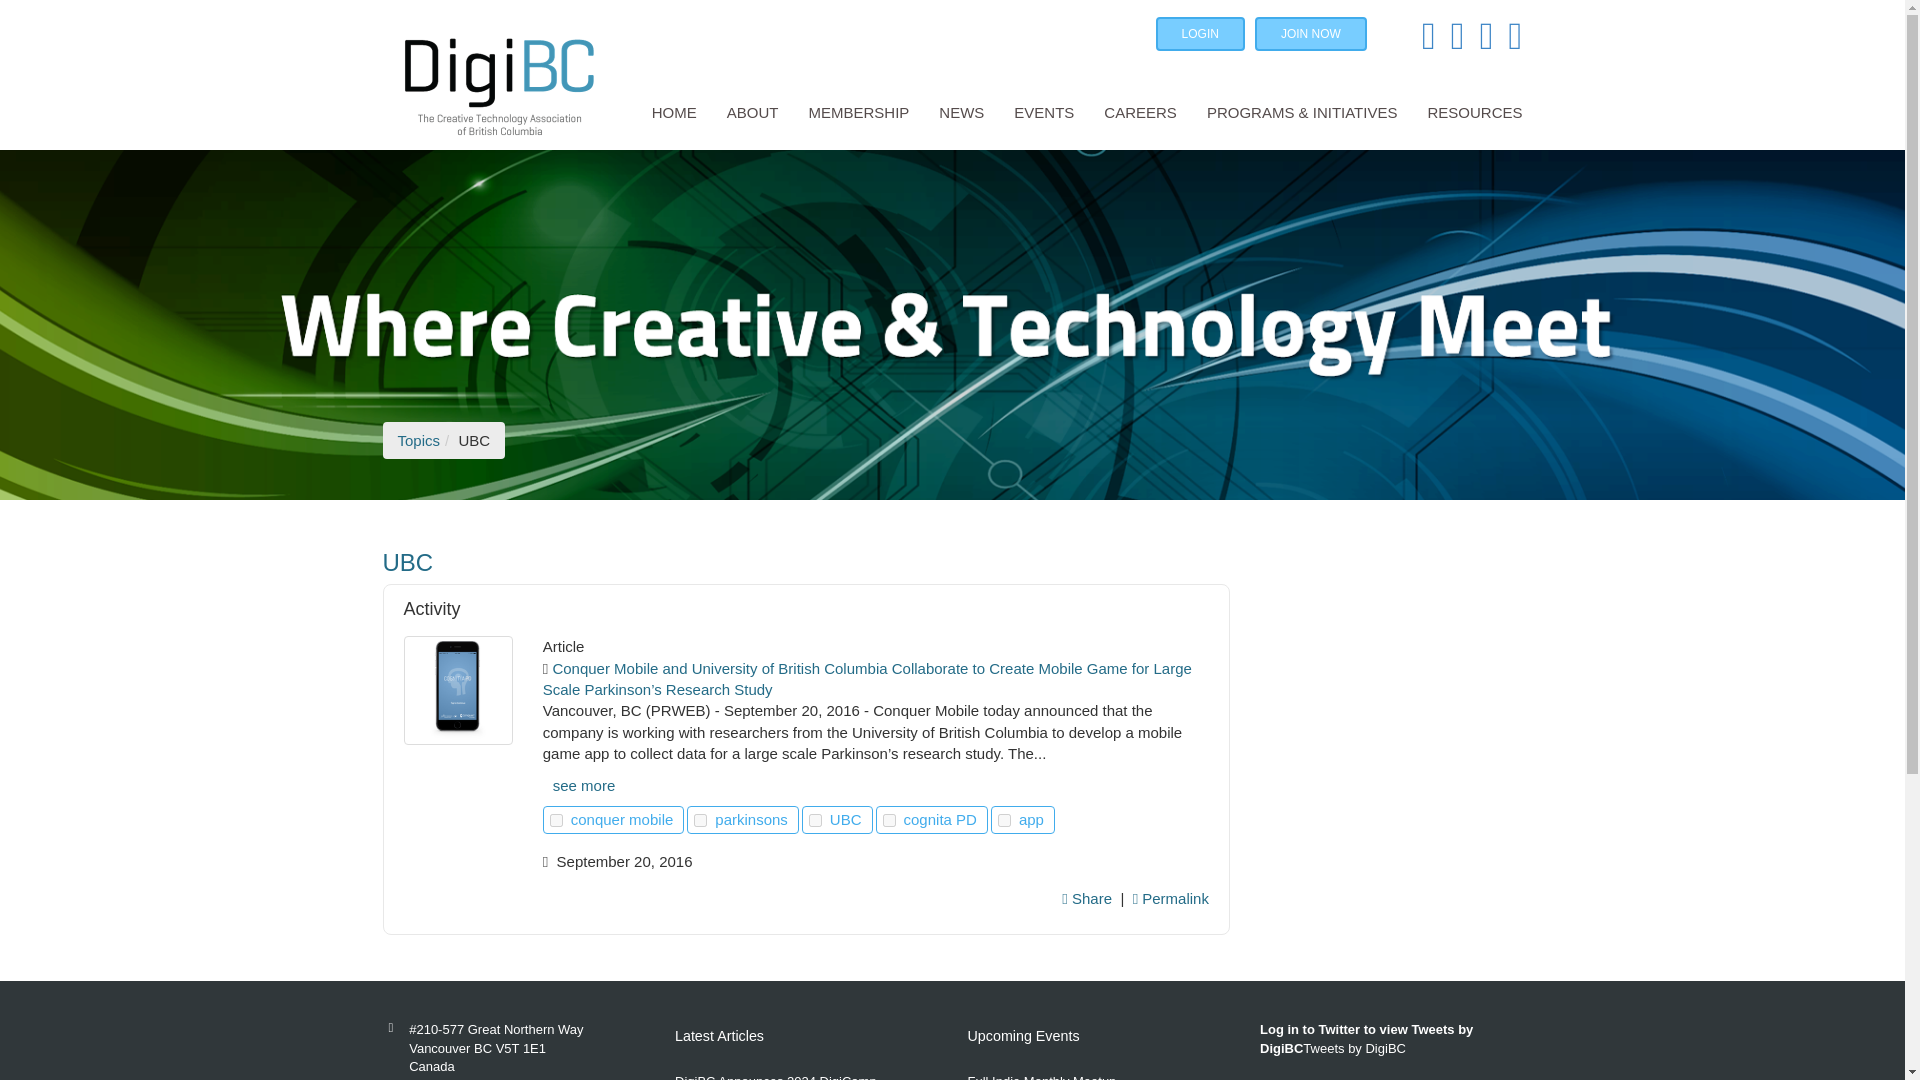  What do you see at coordinates (556, 820) in the screenshot?
I see `Follow` at bounding box center [556, 820].